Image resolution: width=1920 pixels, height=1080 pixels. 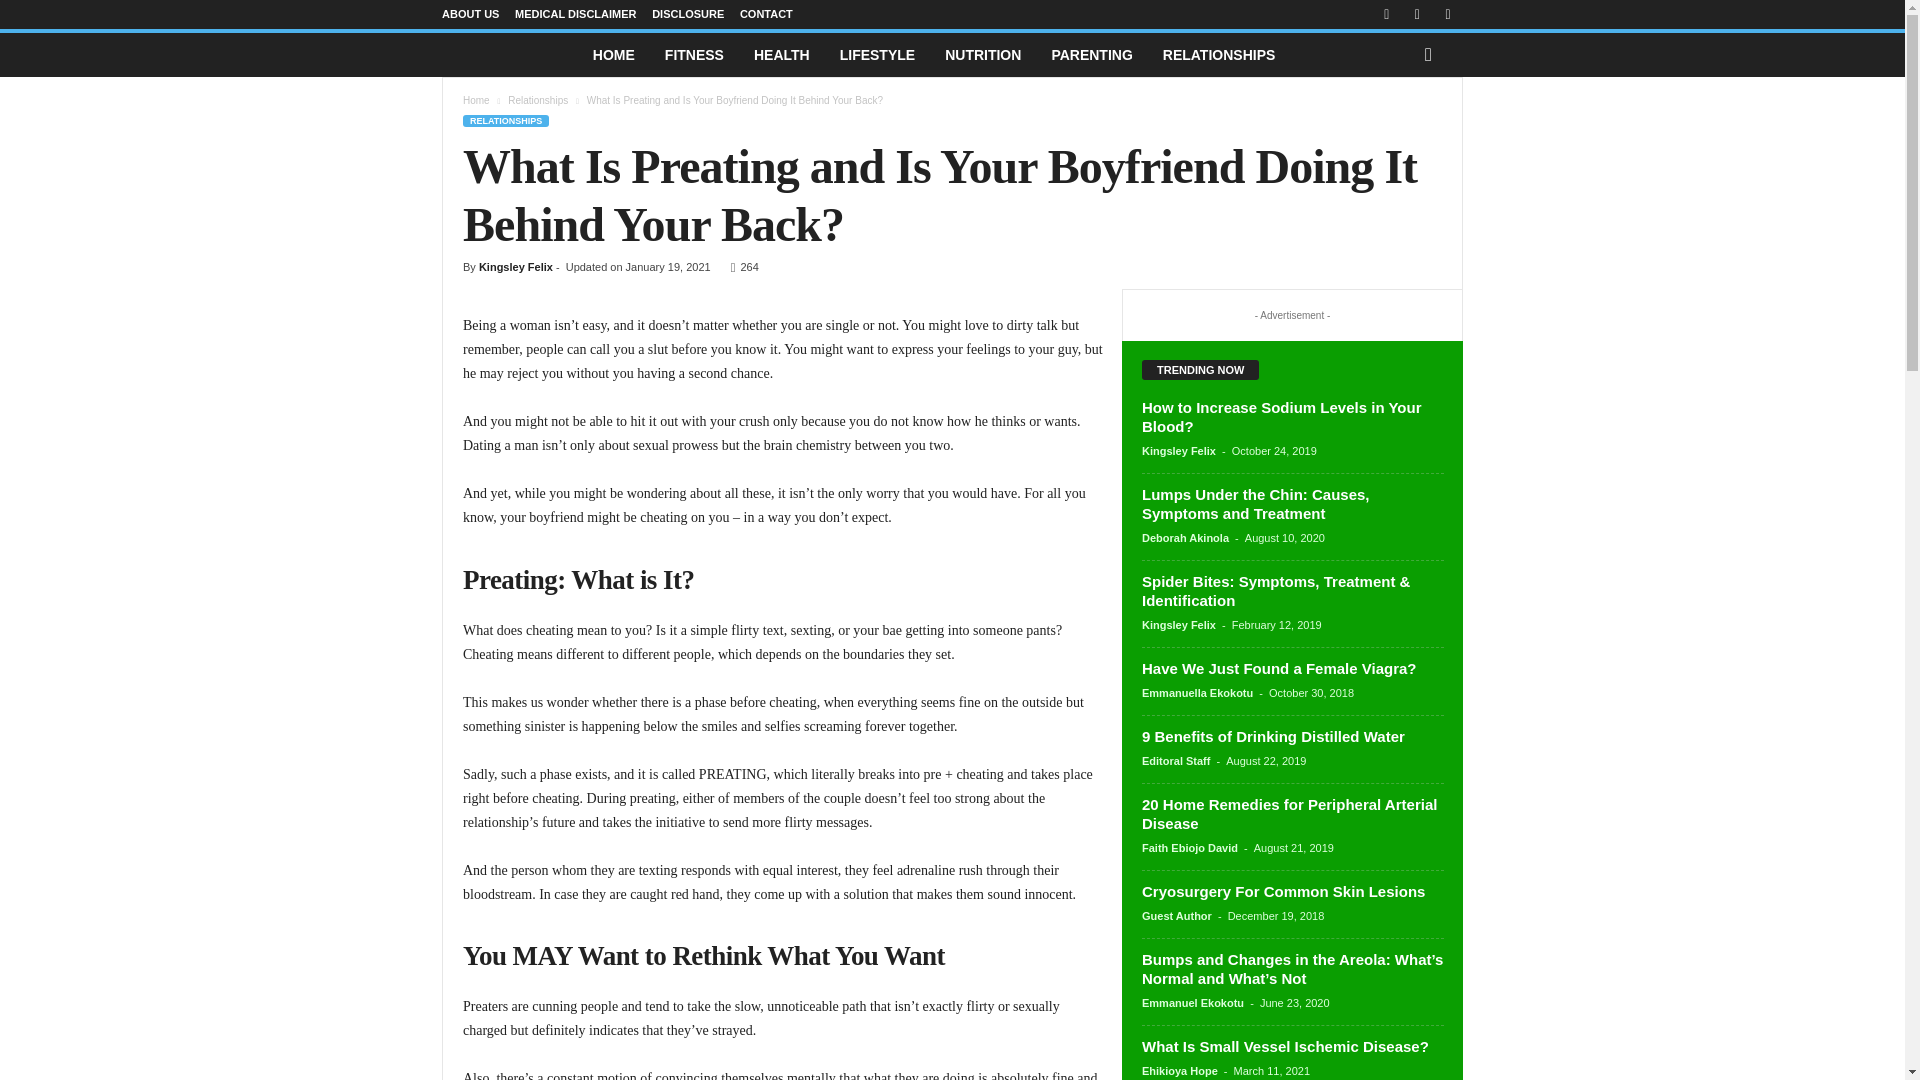 What do you see at coordinates (877, 54) in the screenshot?
I see `LIFESTYLE` at bounding box center [877, 54].